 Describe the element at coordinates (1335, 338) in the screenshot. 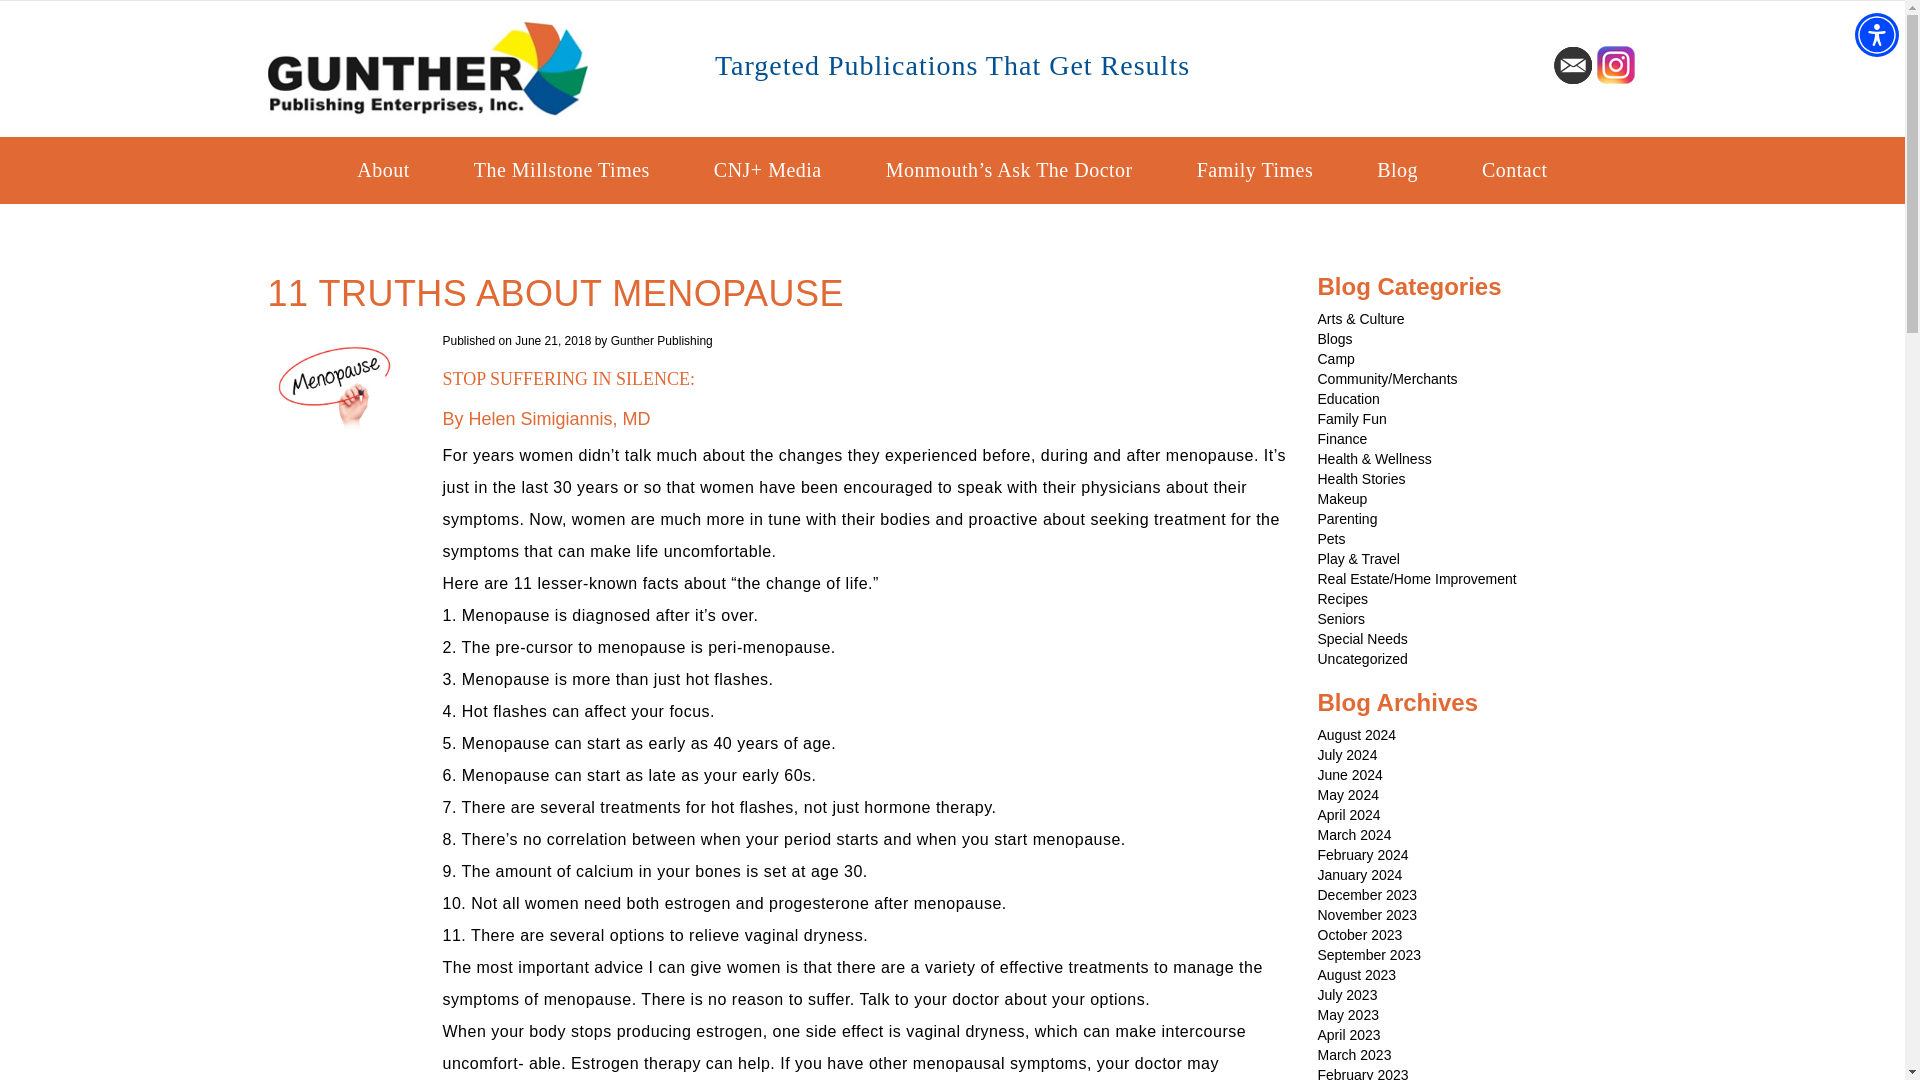

I see `Blogs` at that location.